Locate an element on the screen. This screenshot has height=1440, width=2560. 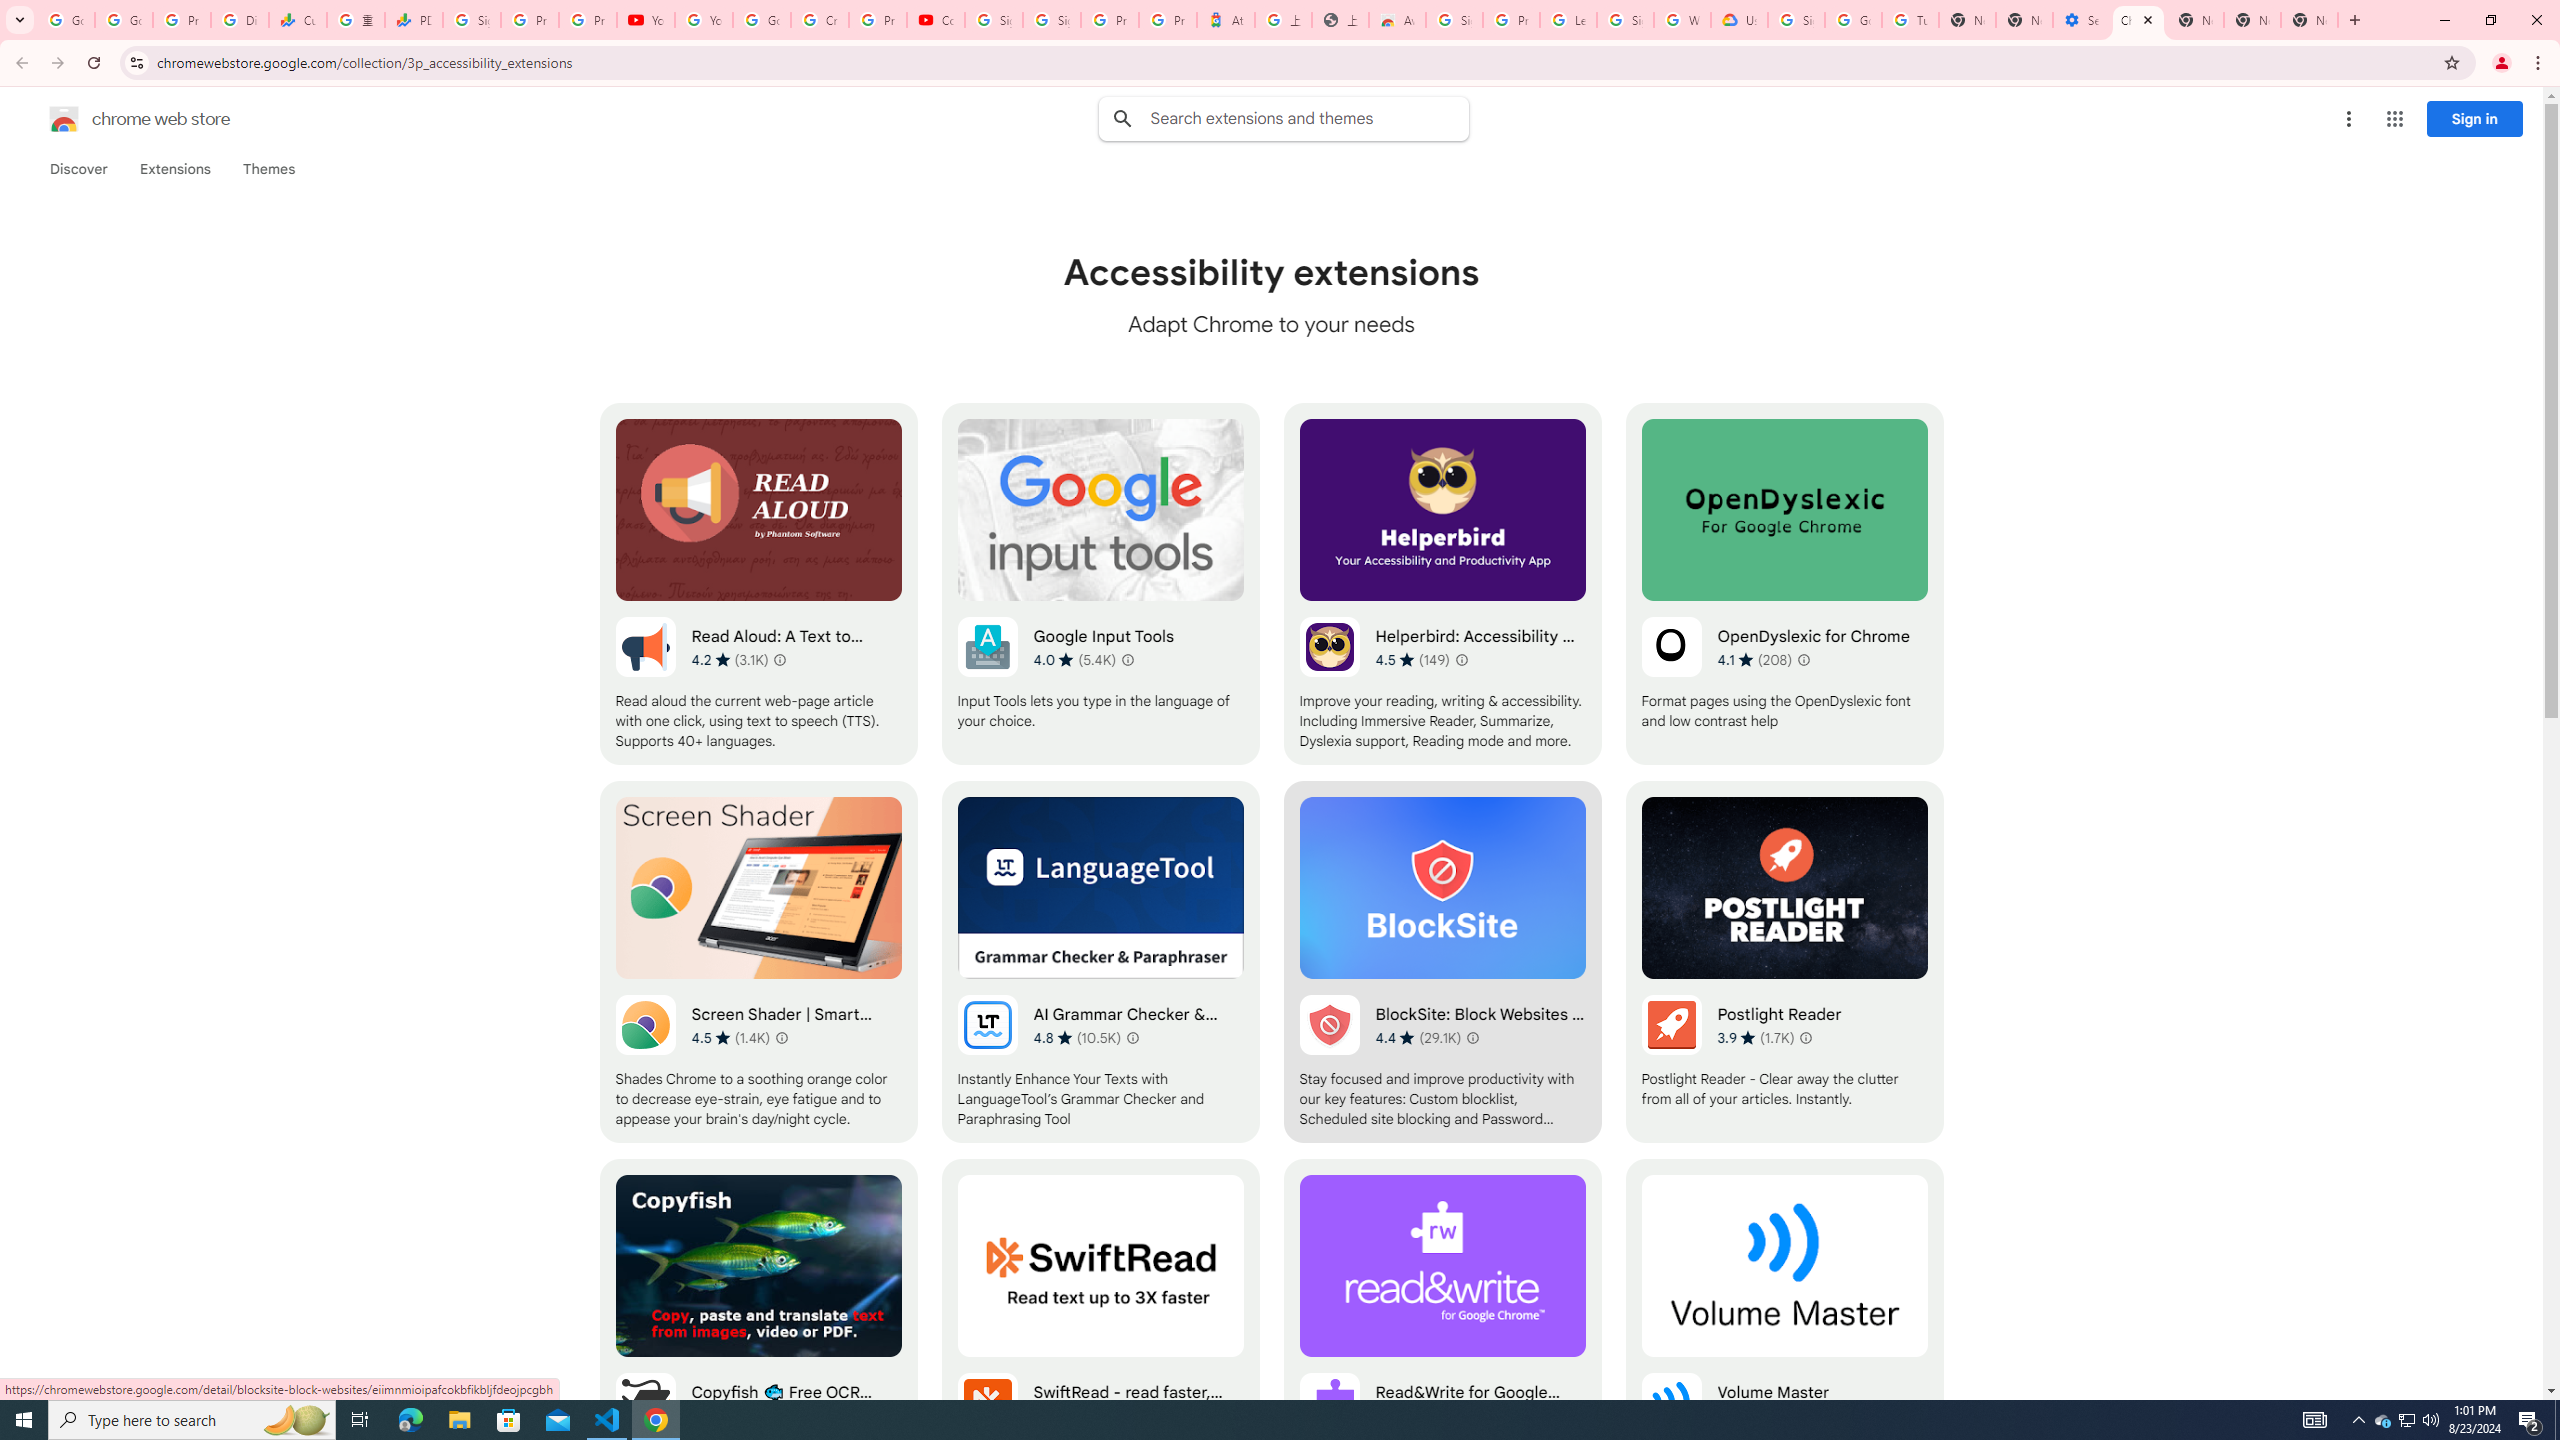
Settings - Accessibility is located at coordinates (2080, 20).